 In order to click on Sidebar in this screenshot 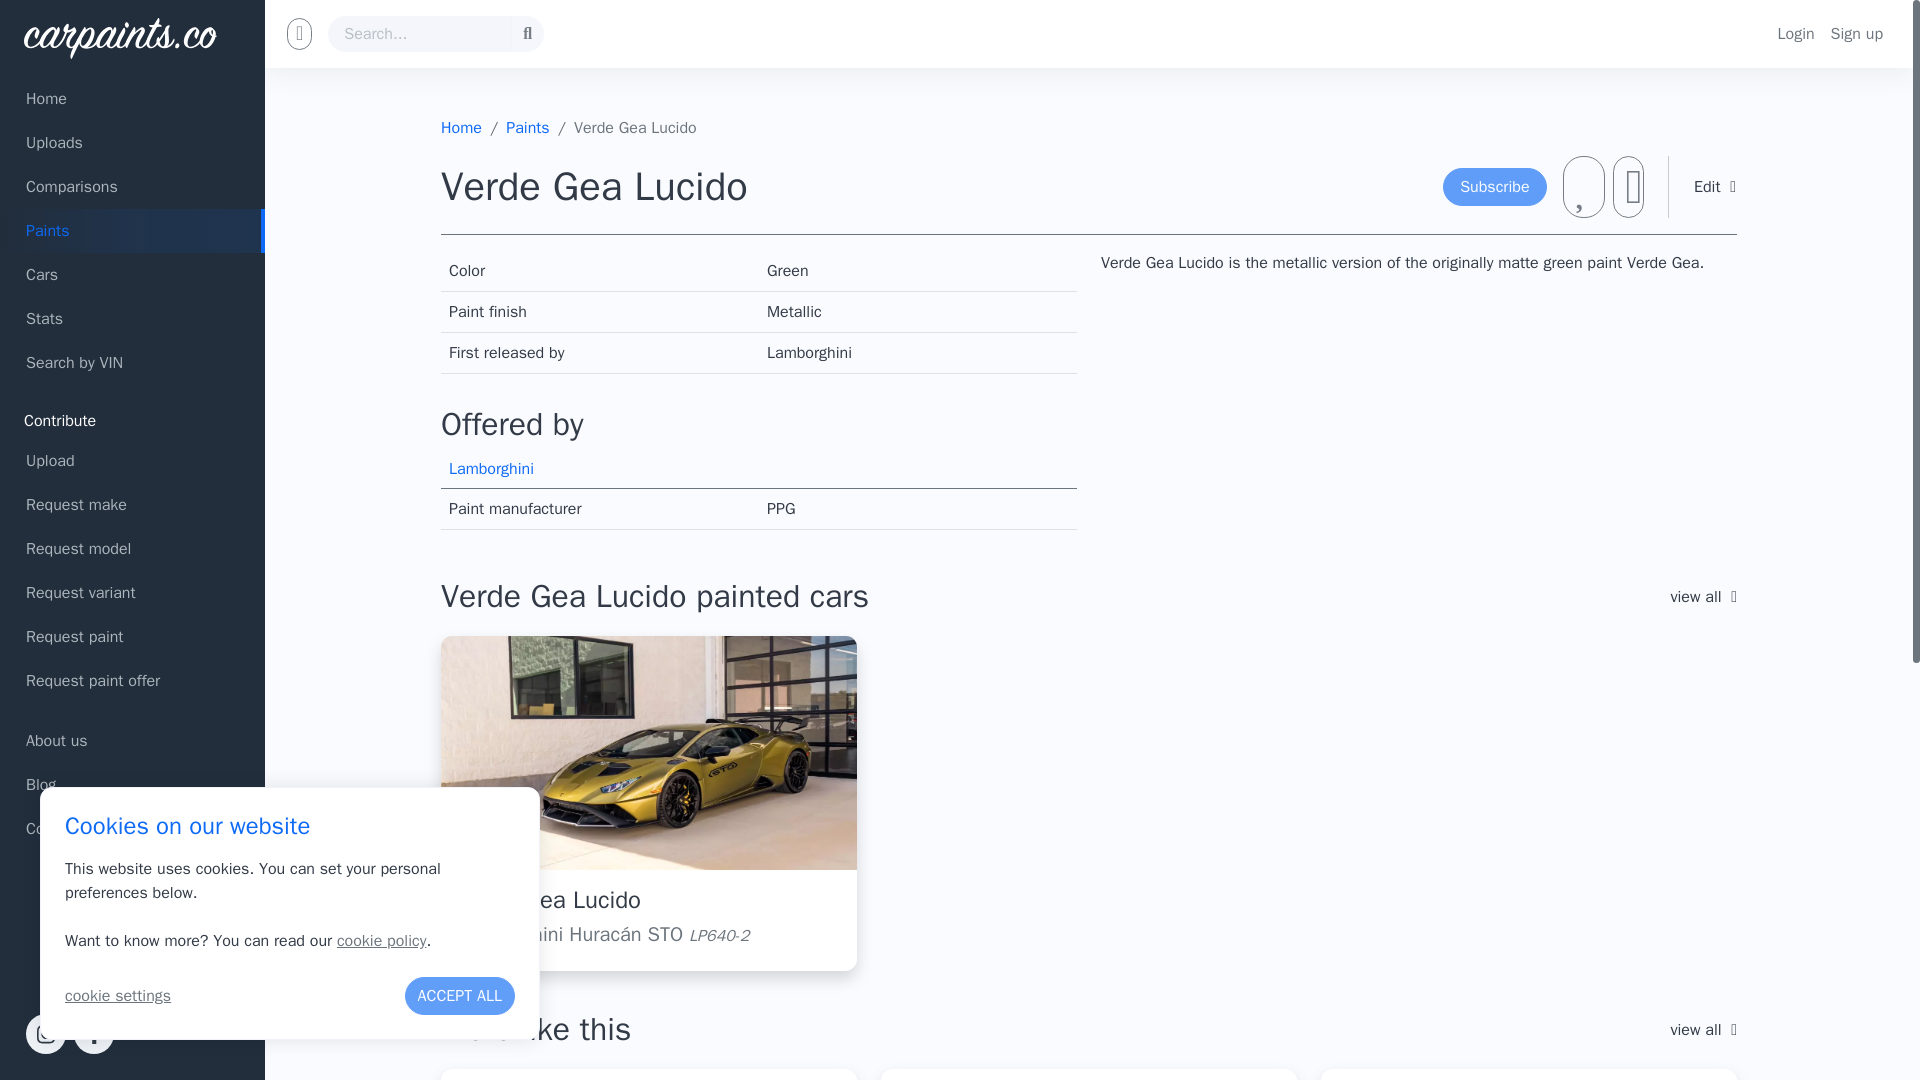, I will do `click(298, 34)`.